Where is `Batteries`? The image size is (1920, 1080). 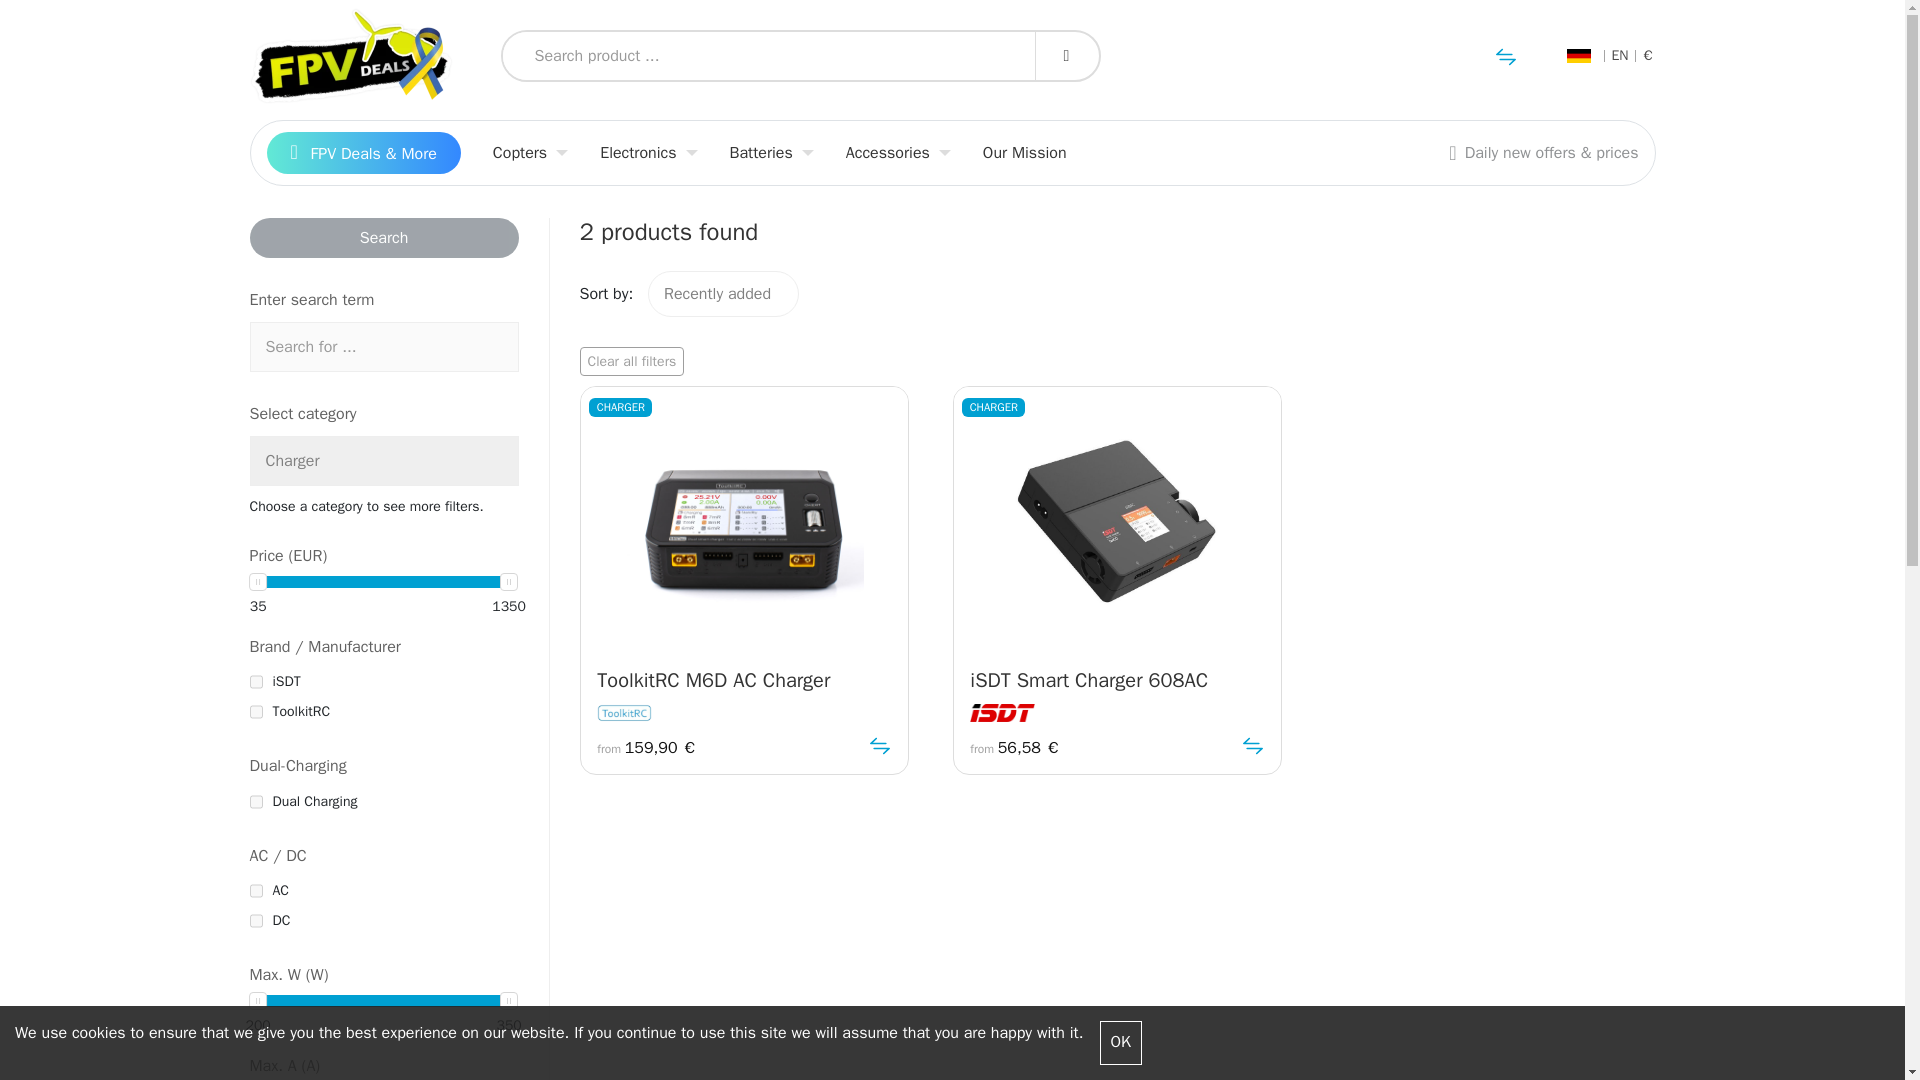
Batteries is located at coordinates (772, 153).